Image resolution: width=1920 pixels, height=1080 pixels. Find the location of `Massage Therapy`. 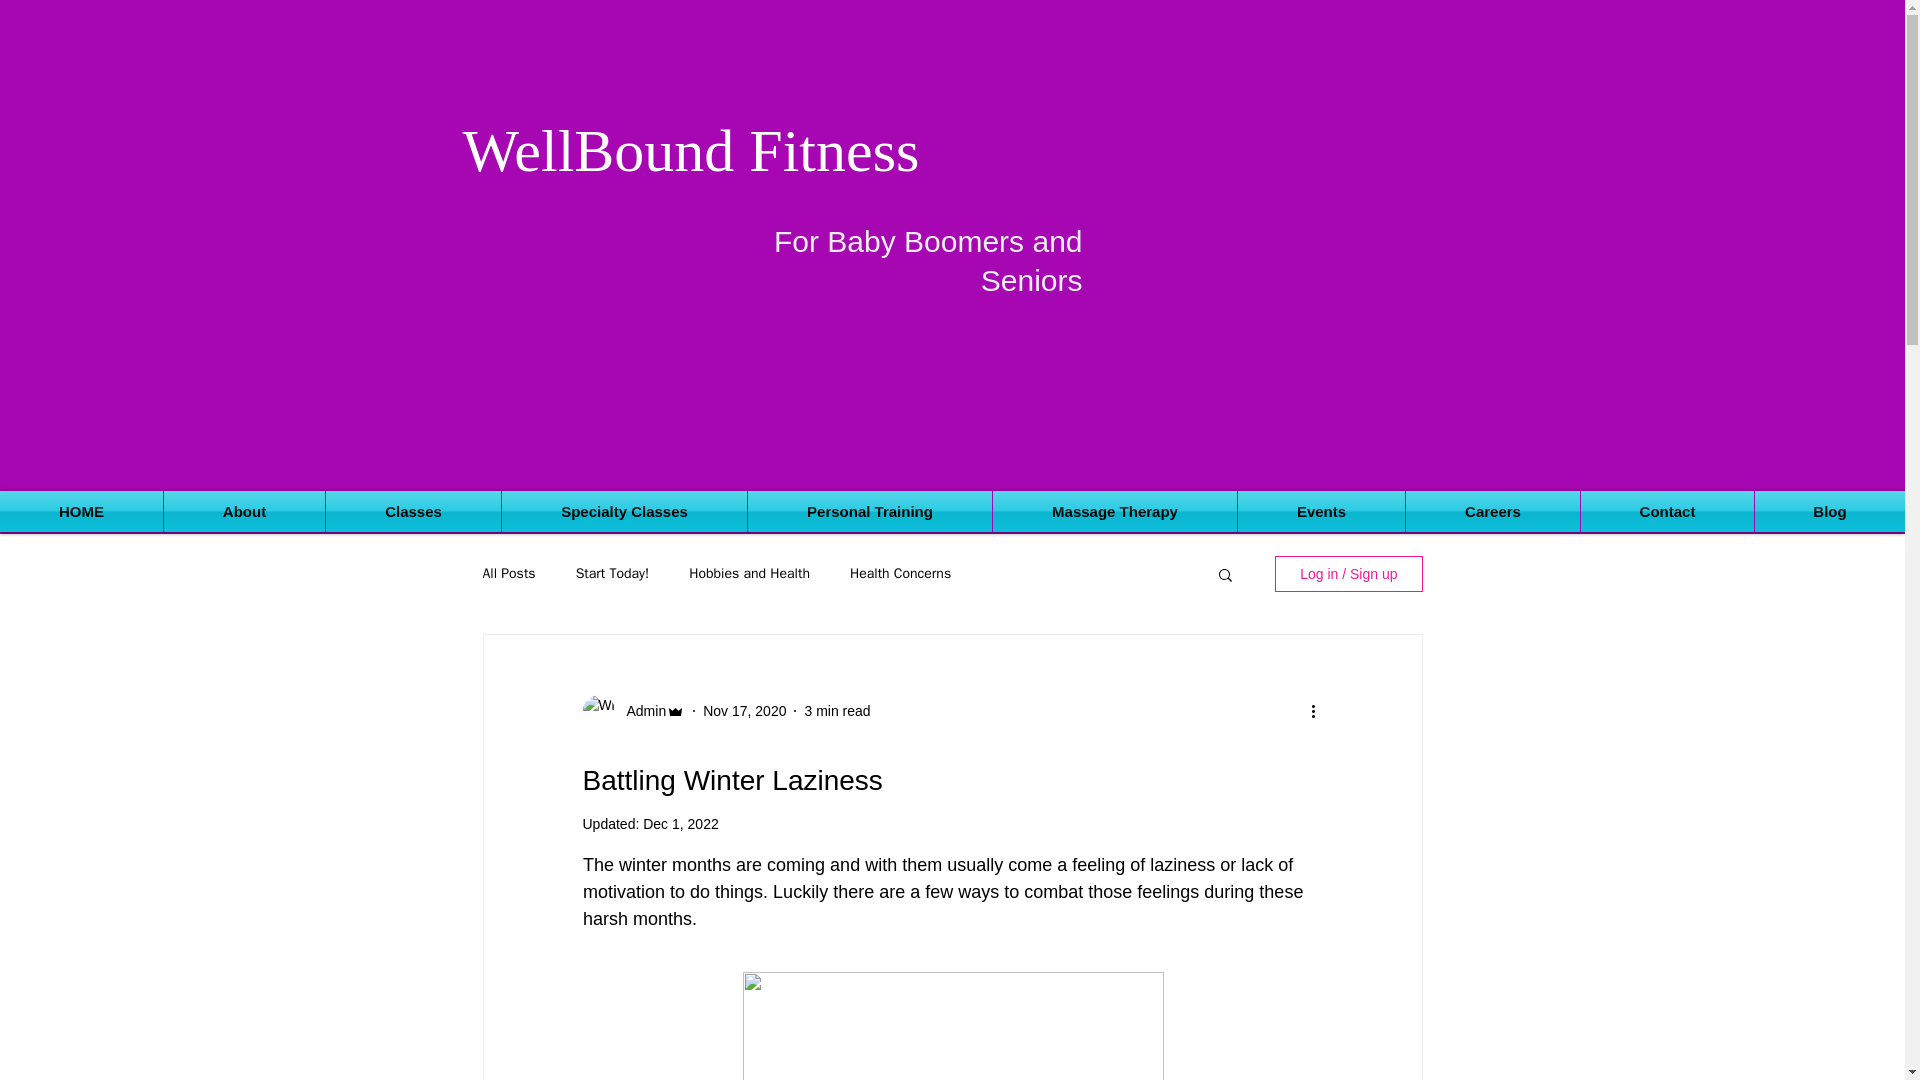

Massage Therapy is located at coordinates (1114, 512).